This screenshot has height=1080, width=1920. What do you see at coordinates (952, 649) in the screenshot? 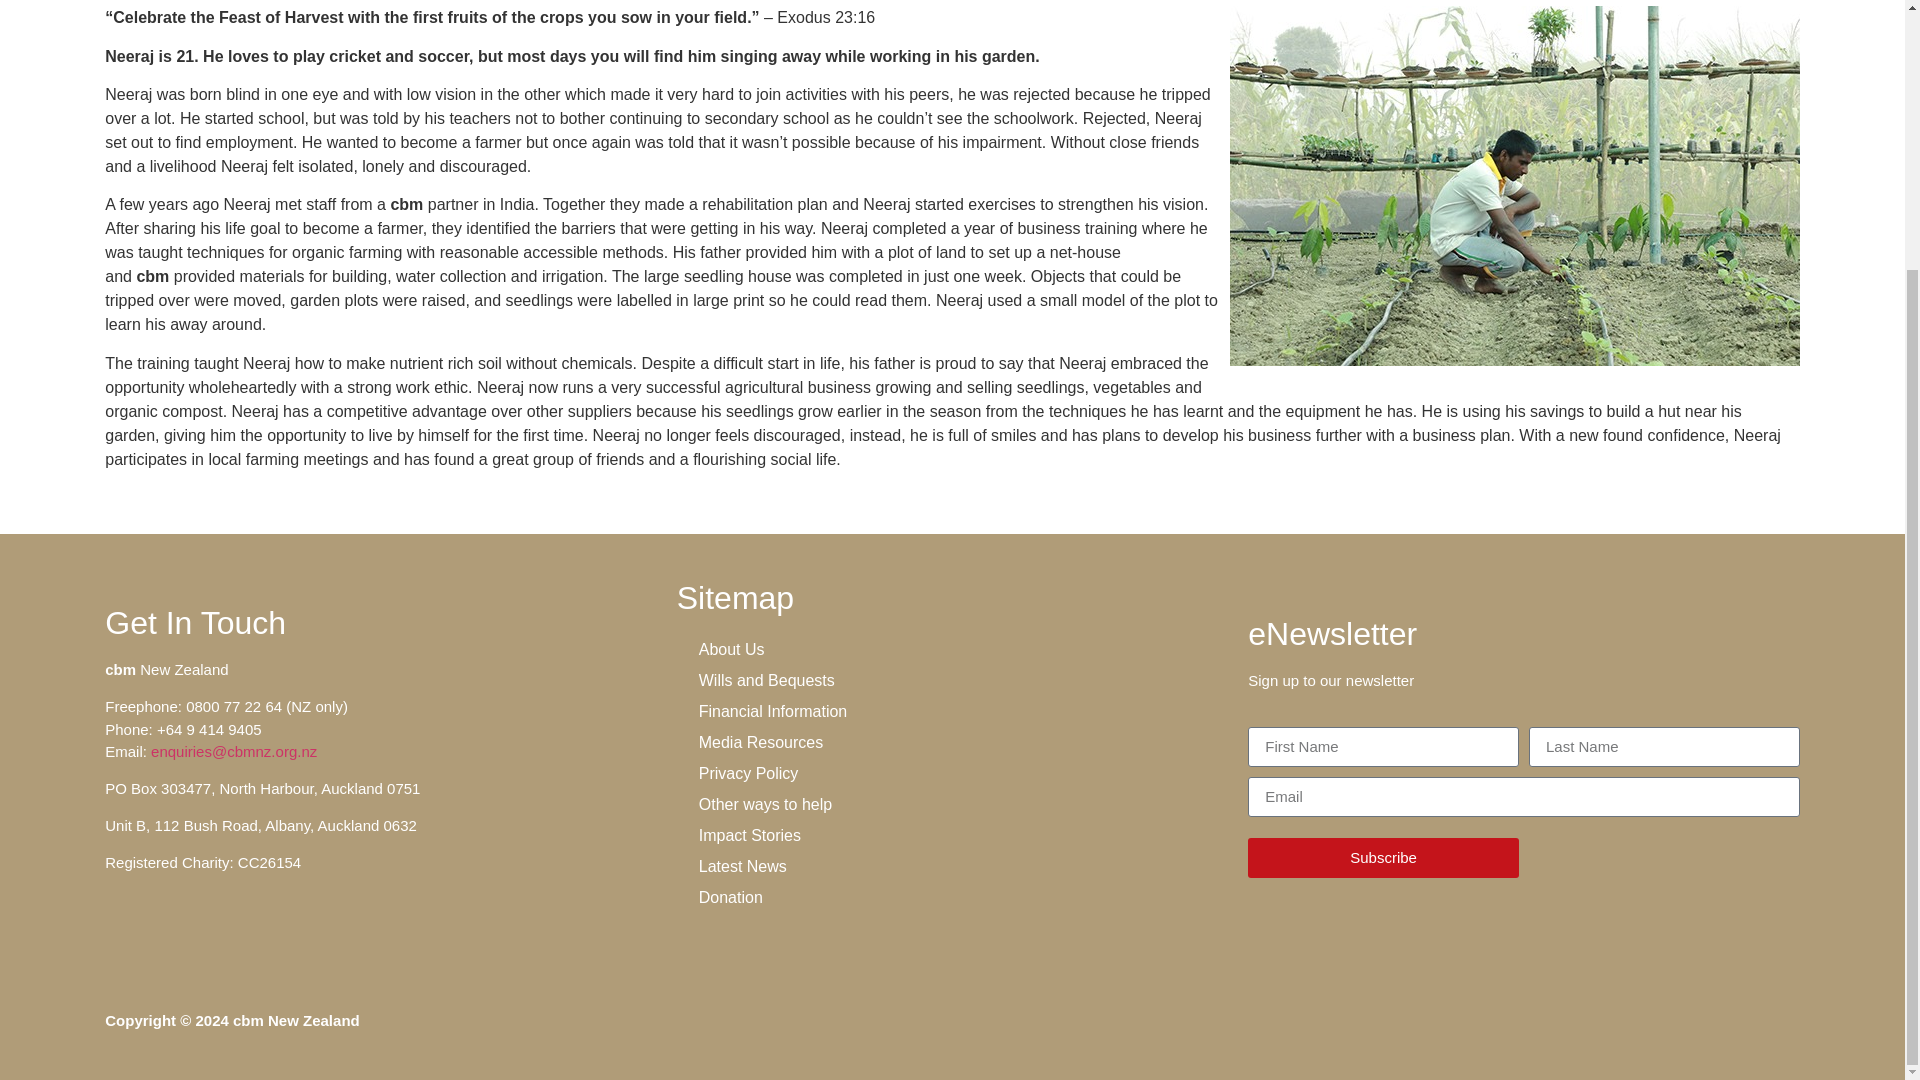
I see `About Us` at bounding box center [952, 649].